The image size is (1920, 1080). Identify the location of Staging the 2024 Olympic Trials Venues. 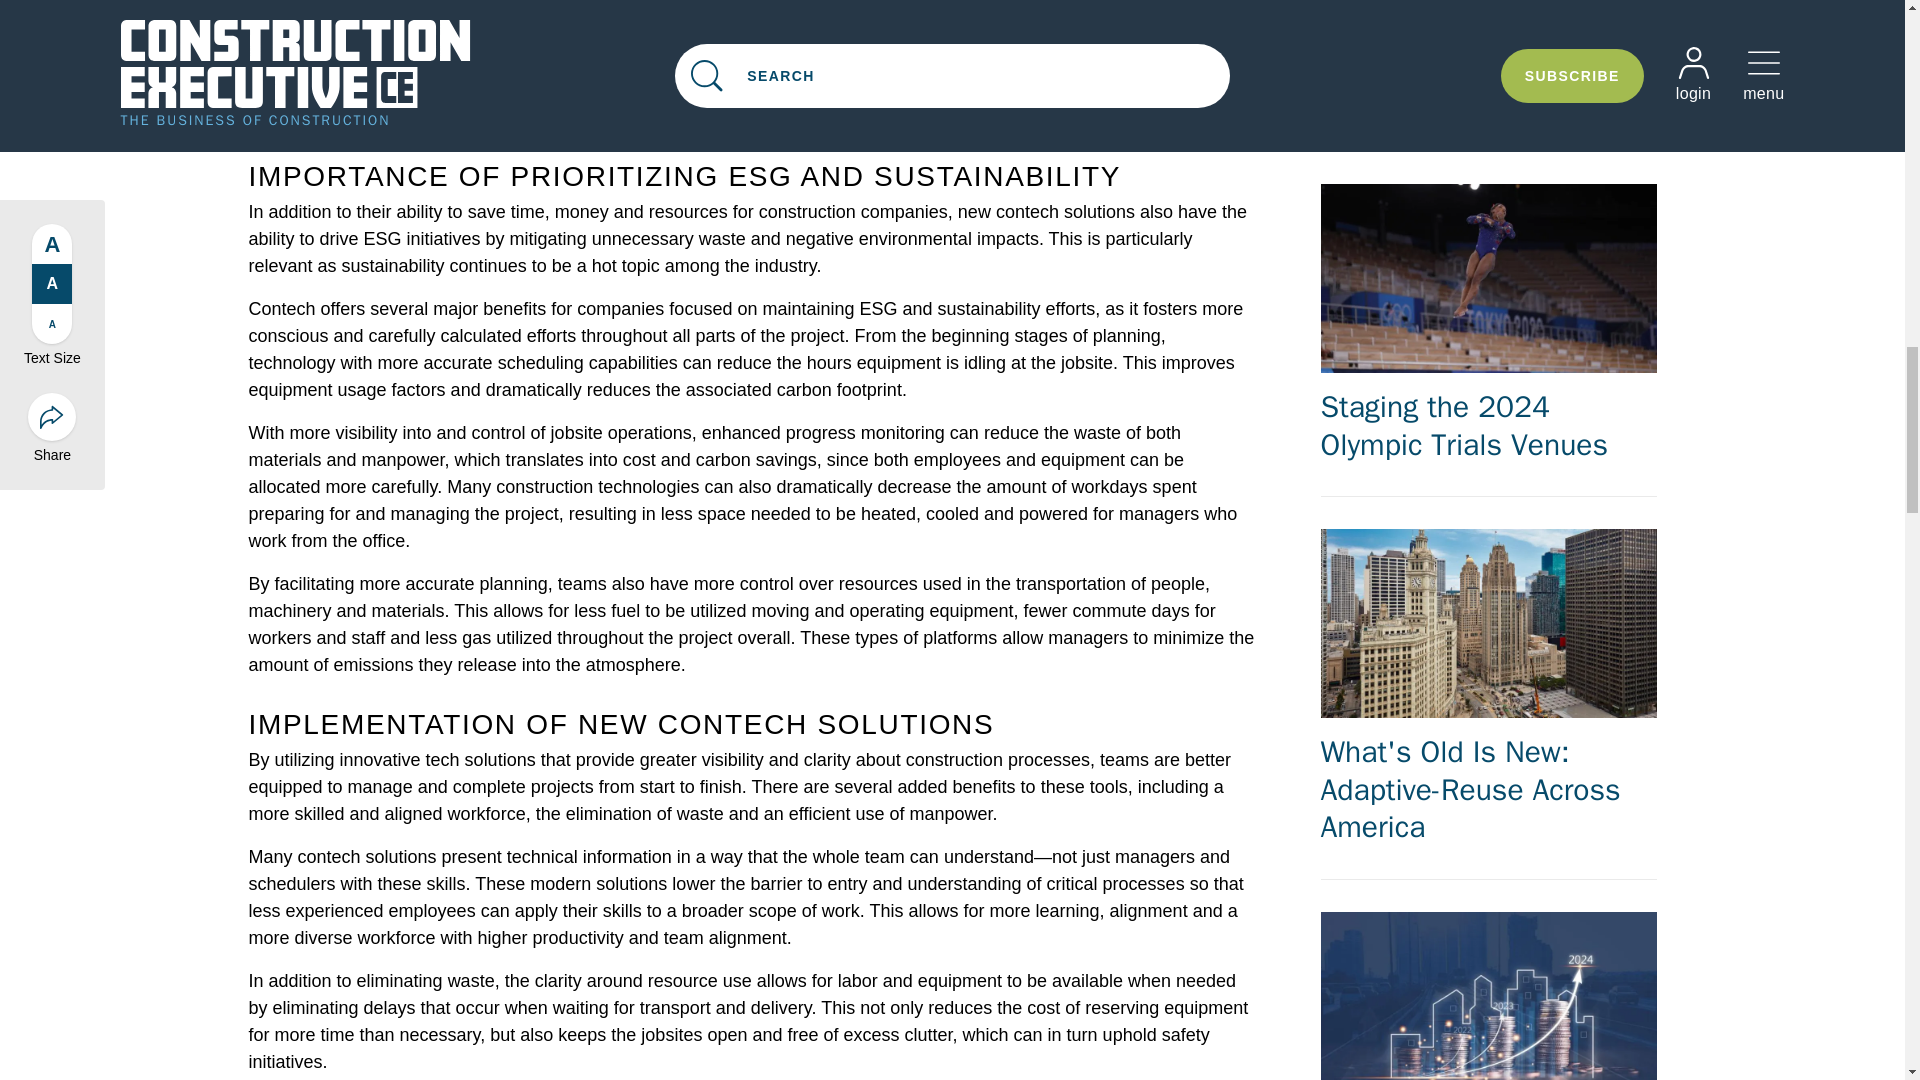
(1488, 324).